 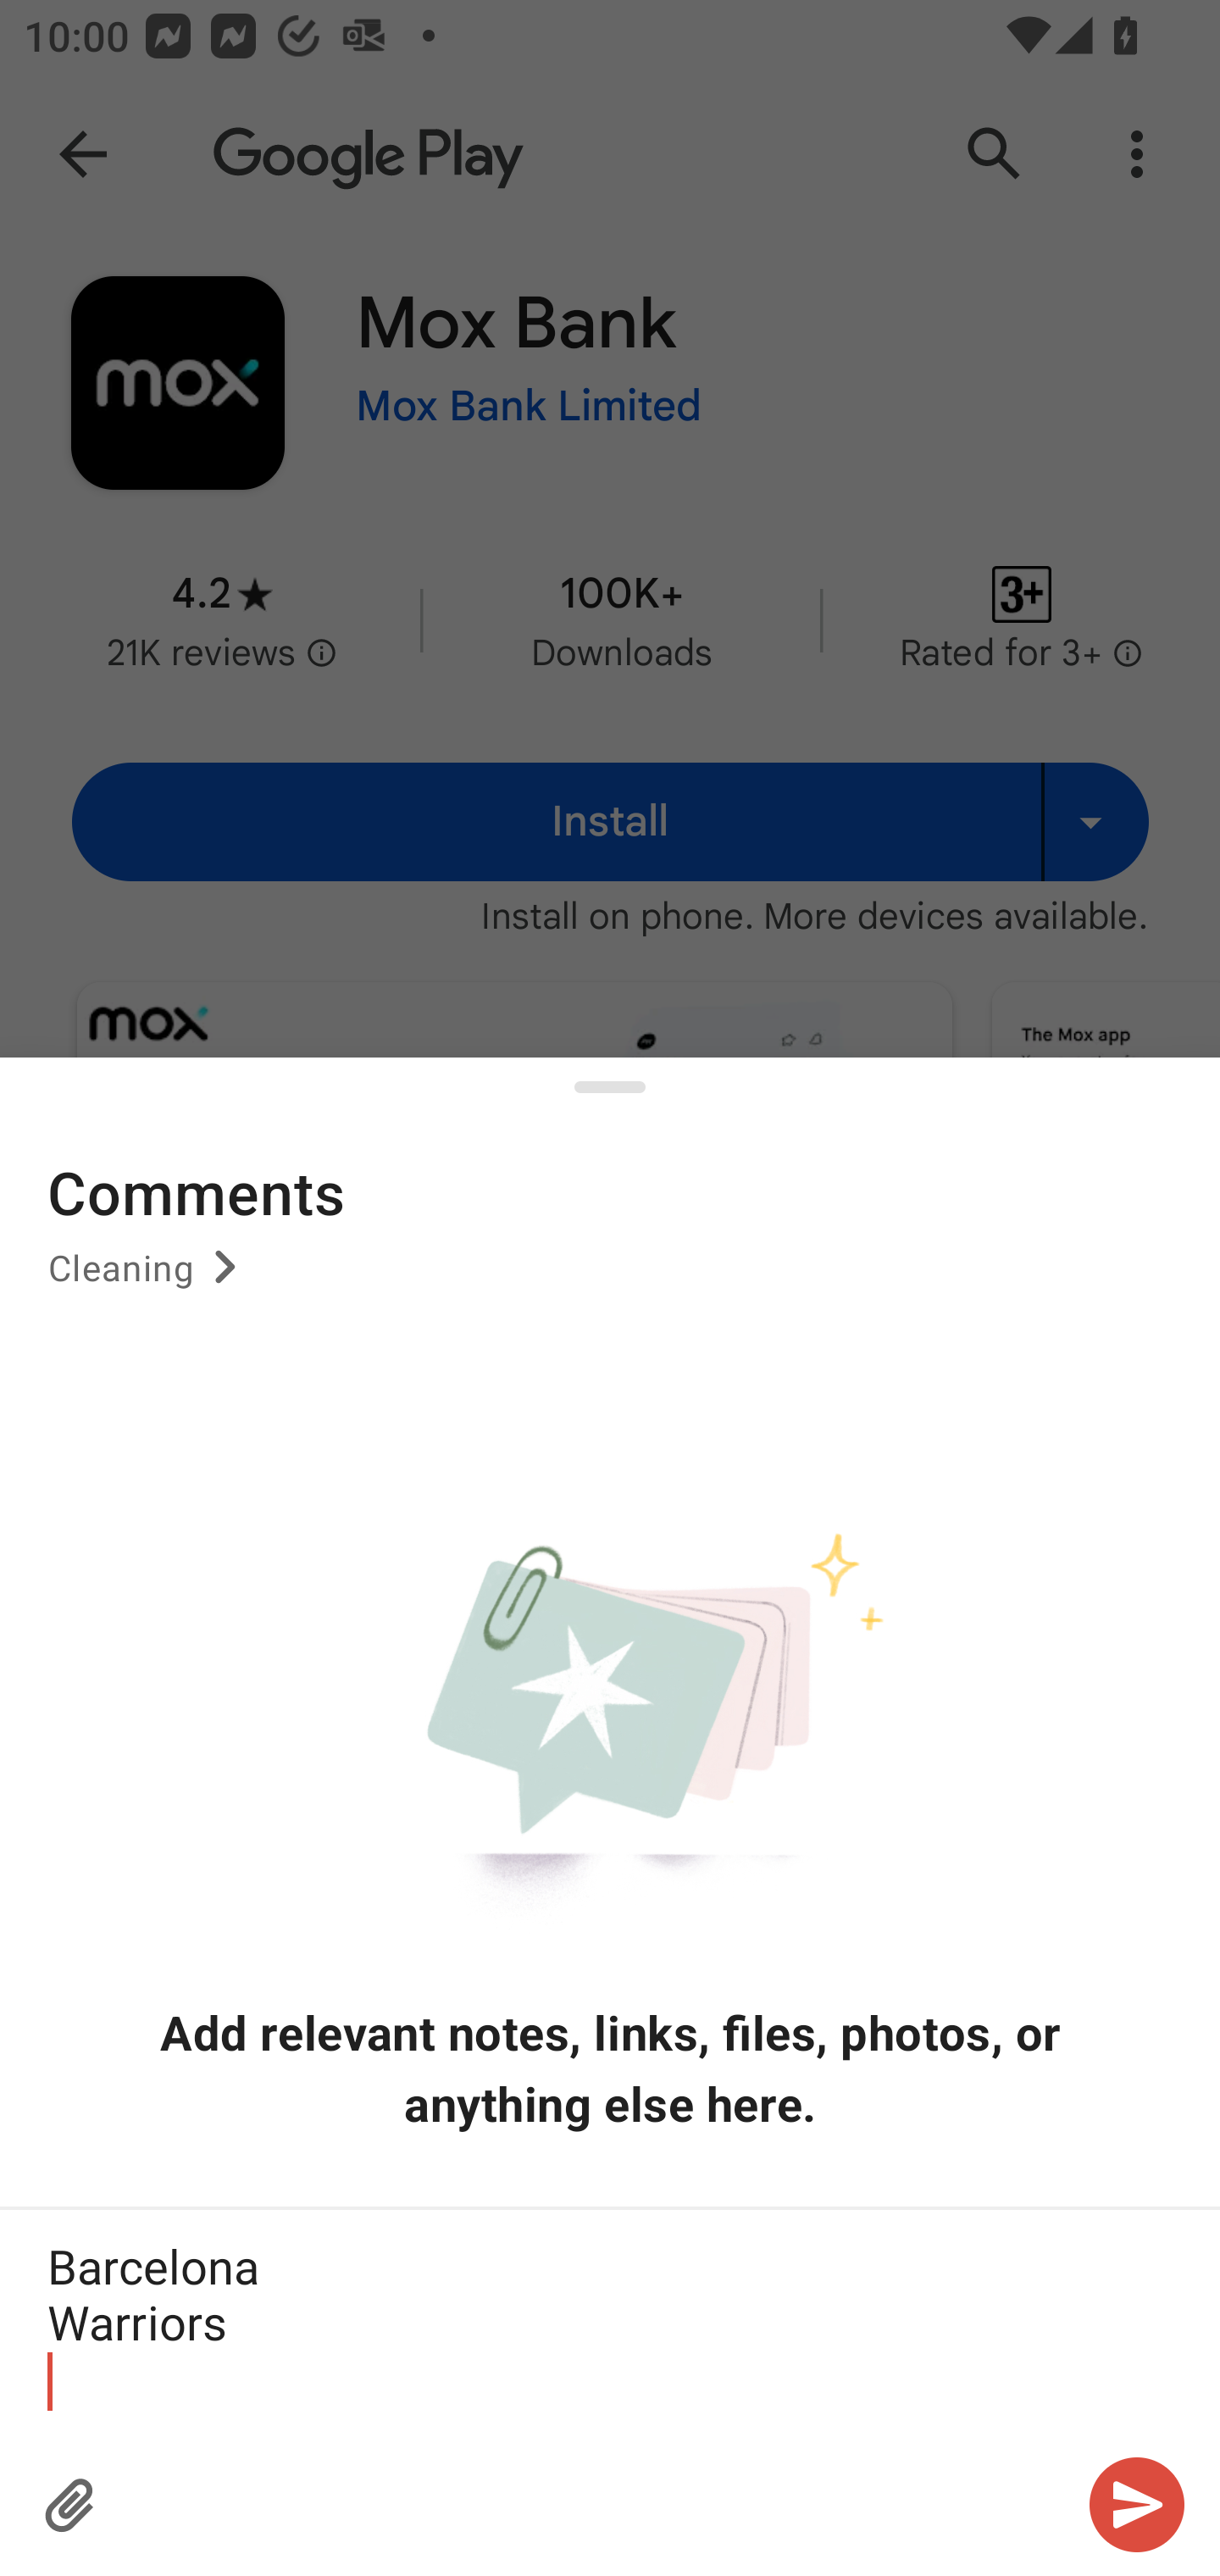 I want to click on Cleaning, so click(x=147, y=1279).